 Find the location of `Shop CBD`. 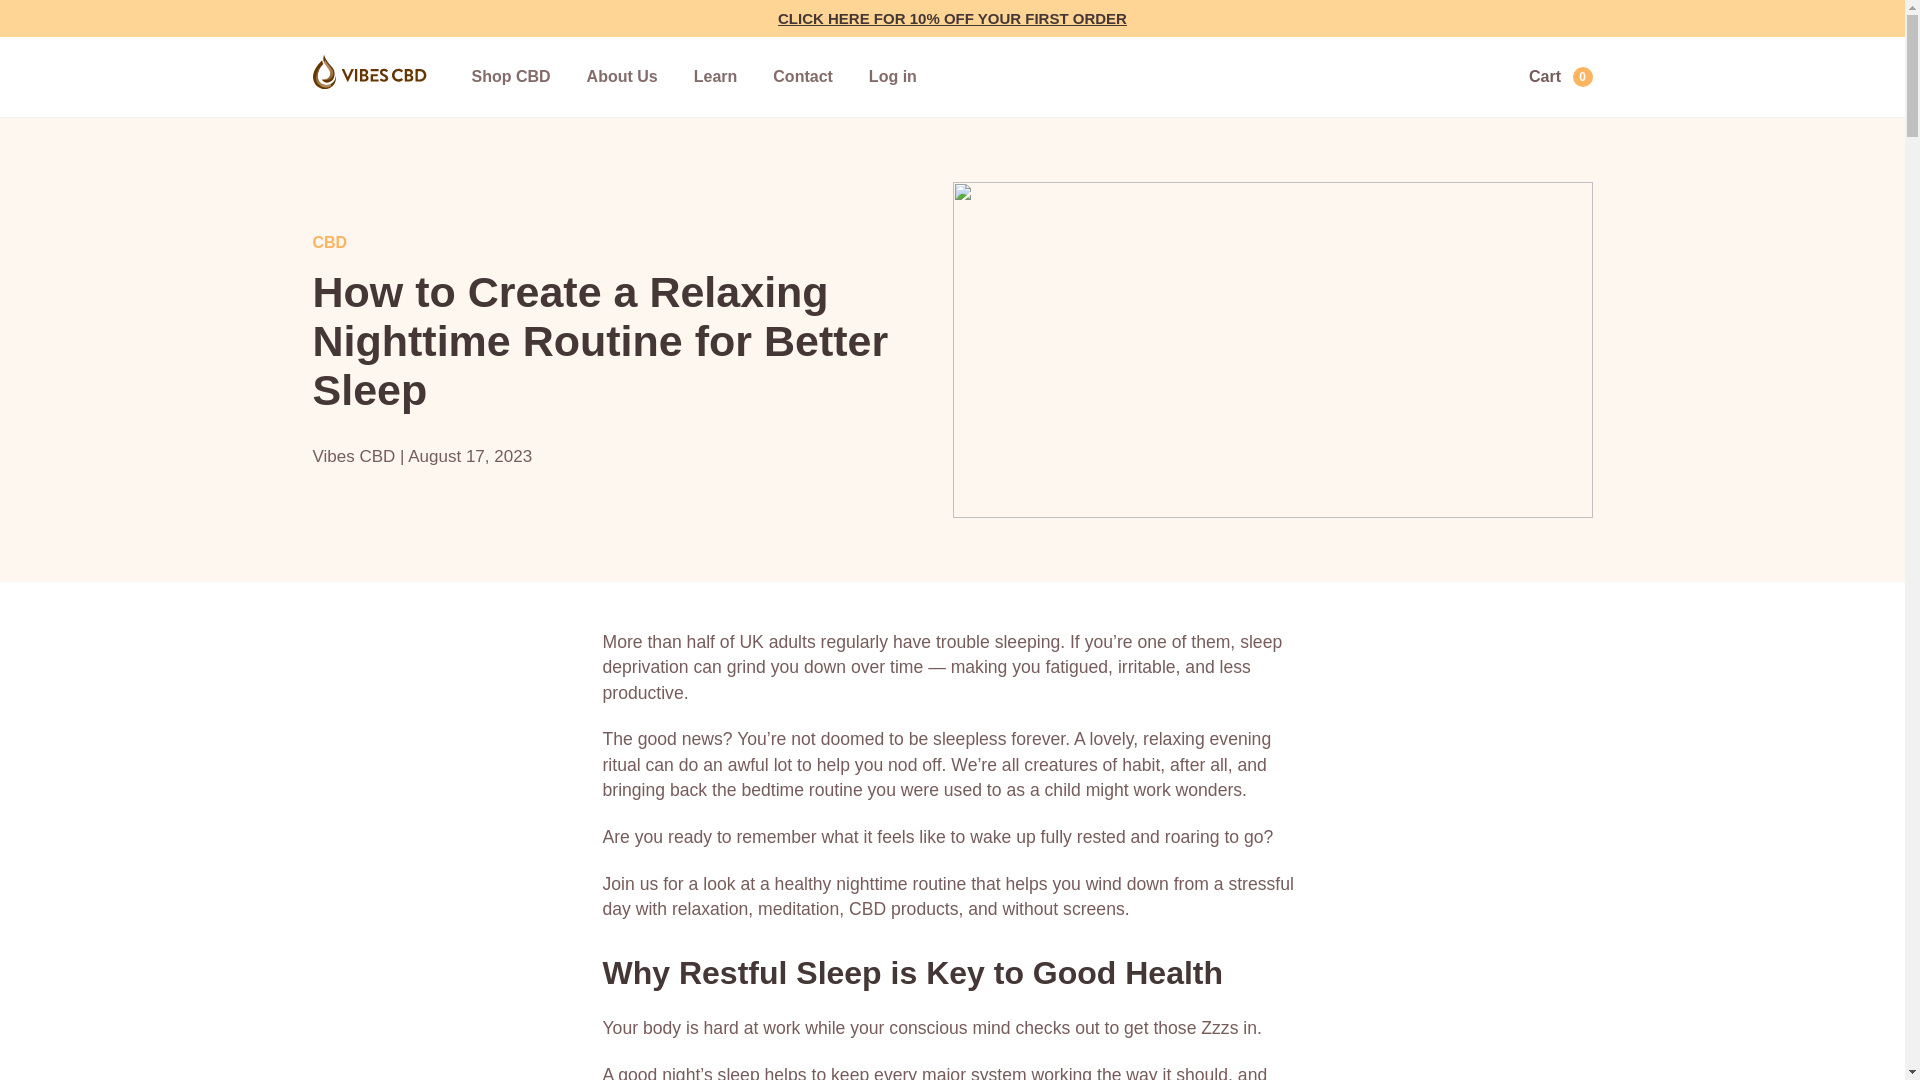

Shop CBD is located at coordinates (512, 76).